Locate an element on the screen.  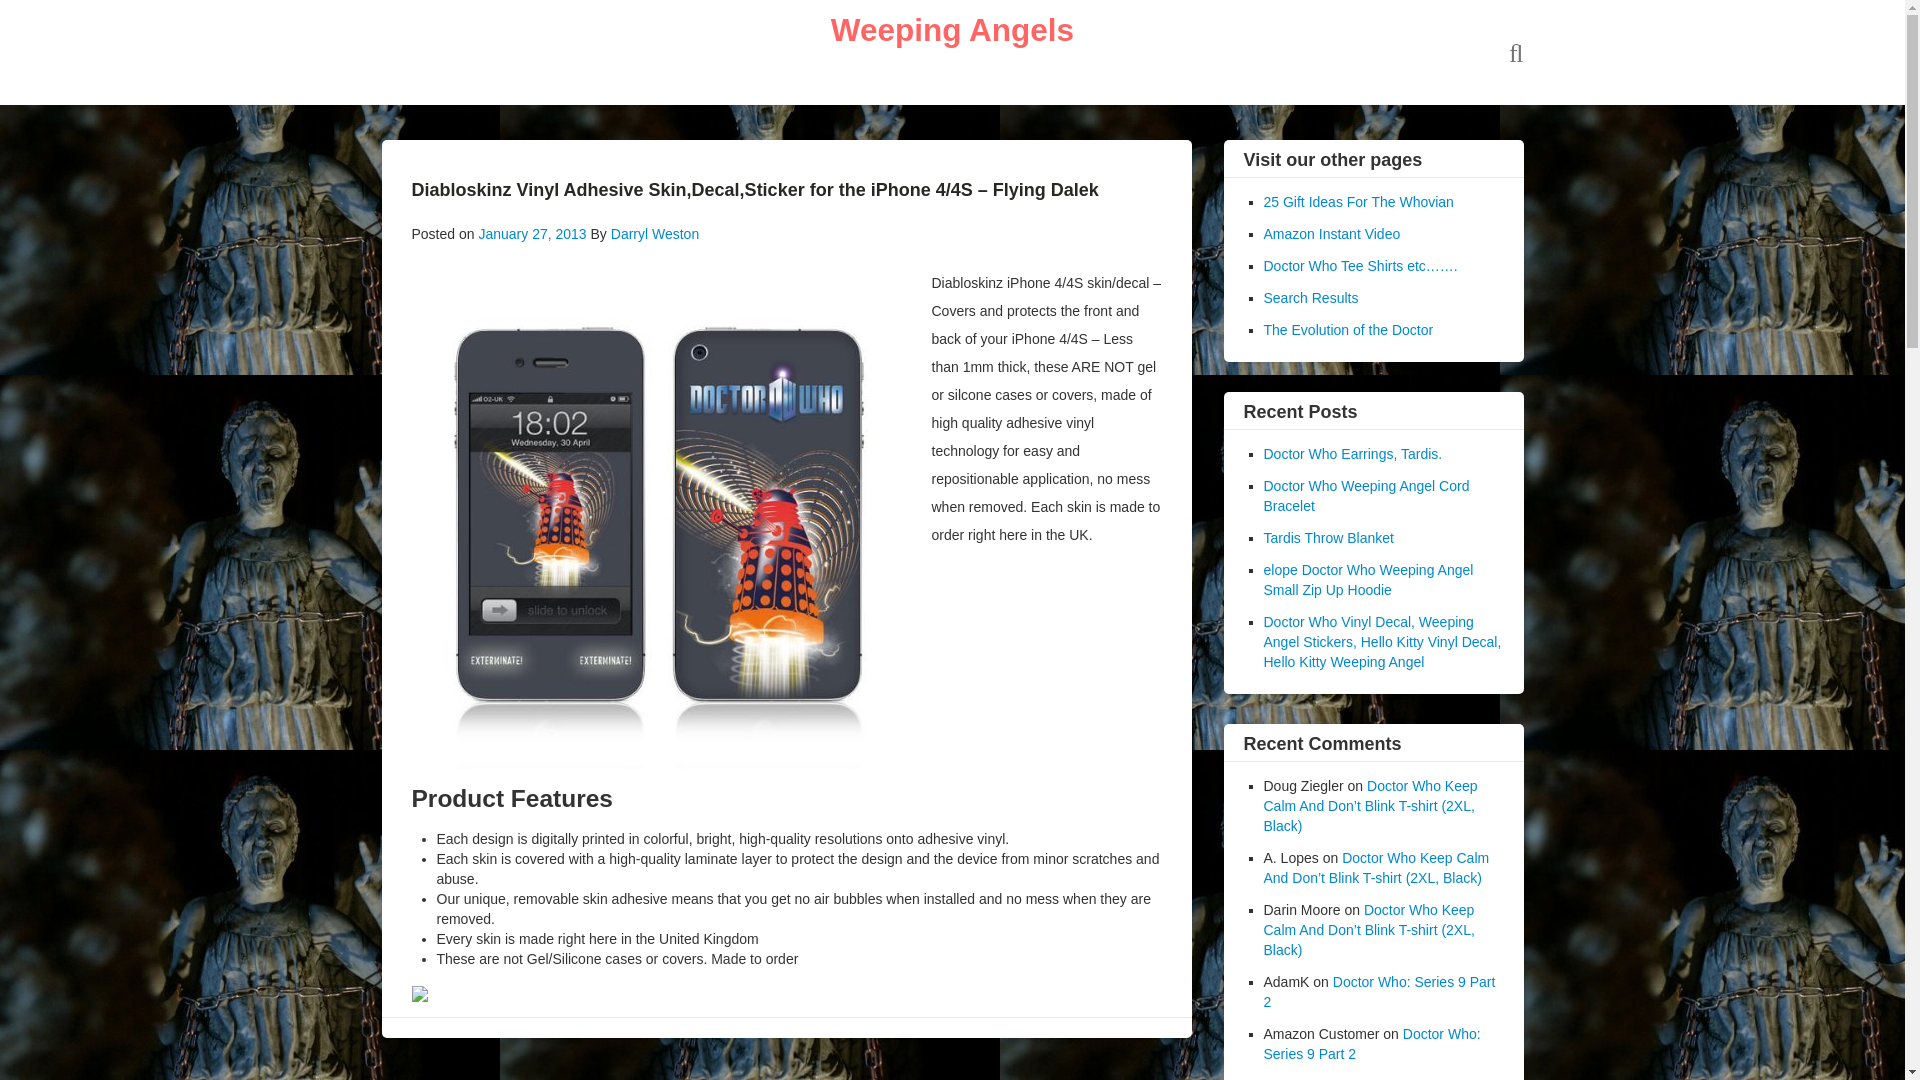
Doctor Who Earrings, Tardis. is located at coordinates (1353, 454).